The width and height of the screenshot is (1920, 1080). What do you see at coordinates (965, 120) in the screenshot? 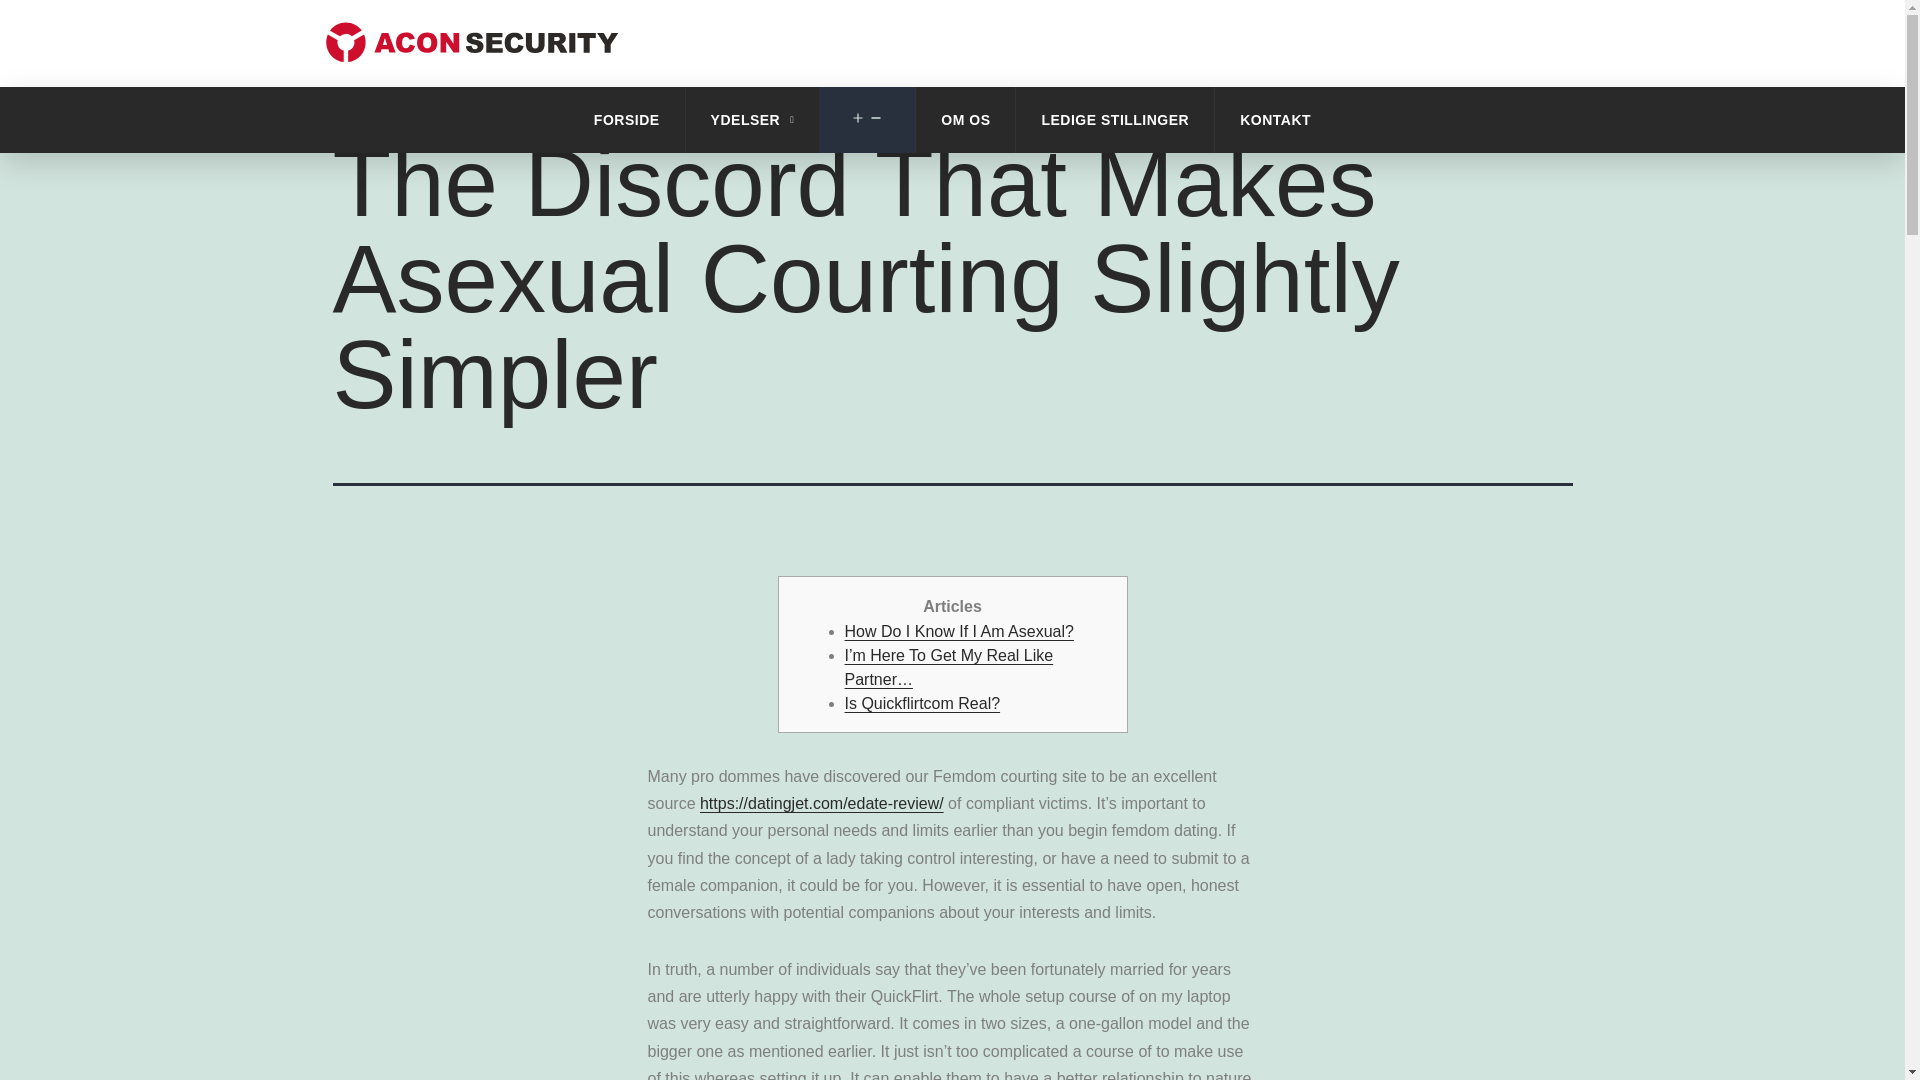
I see `OM OS` at bounding box center [965, 120].